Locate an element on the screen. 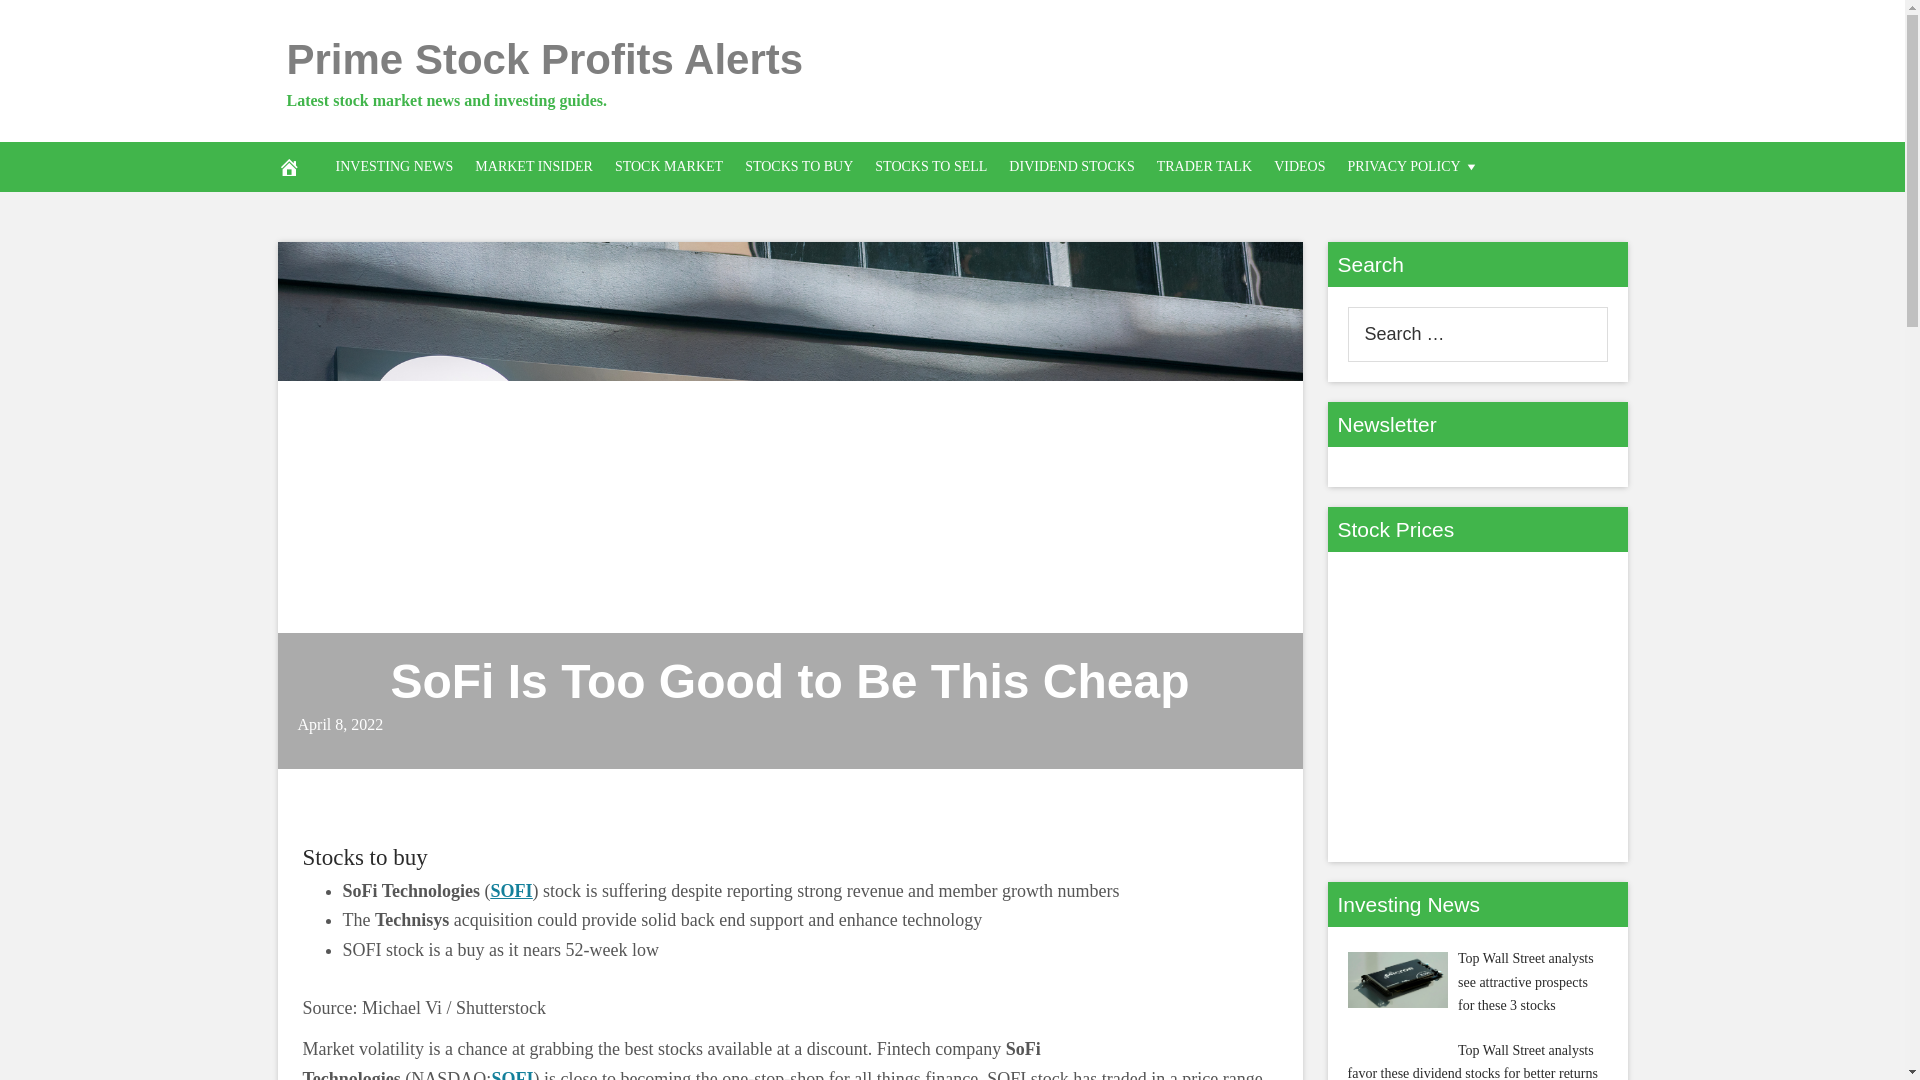 The height and width of the screenshot is (1080, 1920). DIVIDEND STOCKS is located at coordinates (1071, 166).